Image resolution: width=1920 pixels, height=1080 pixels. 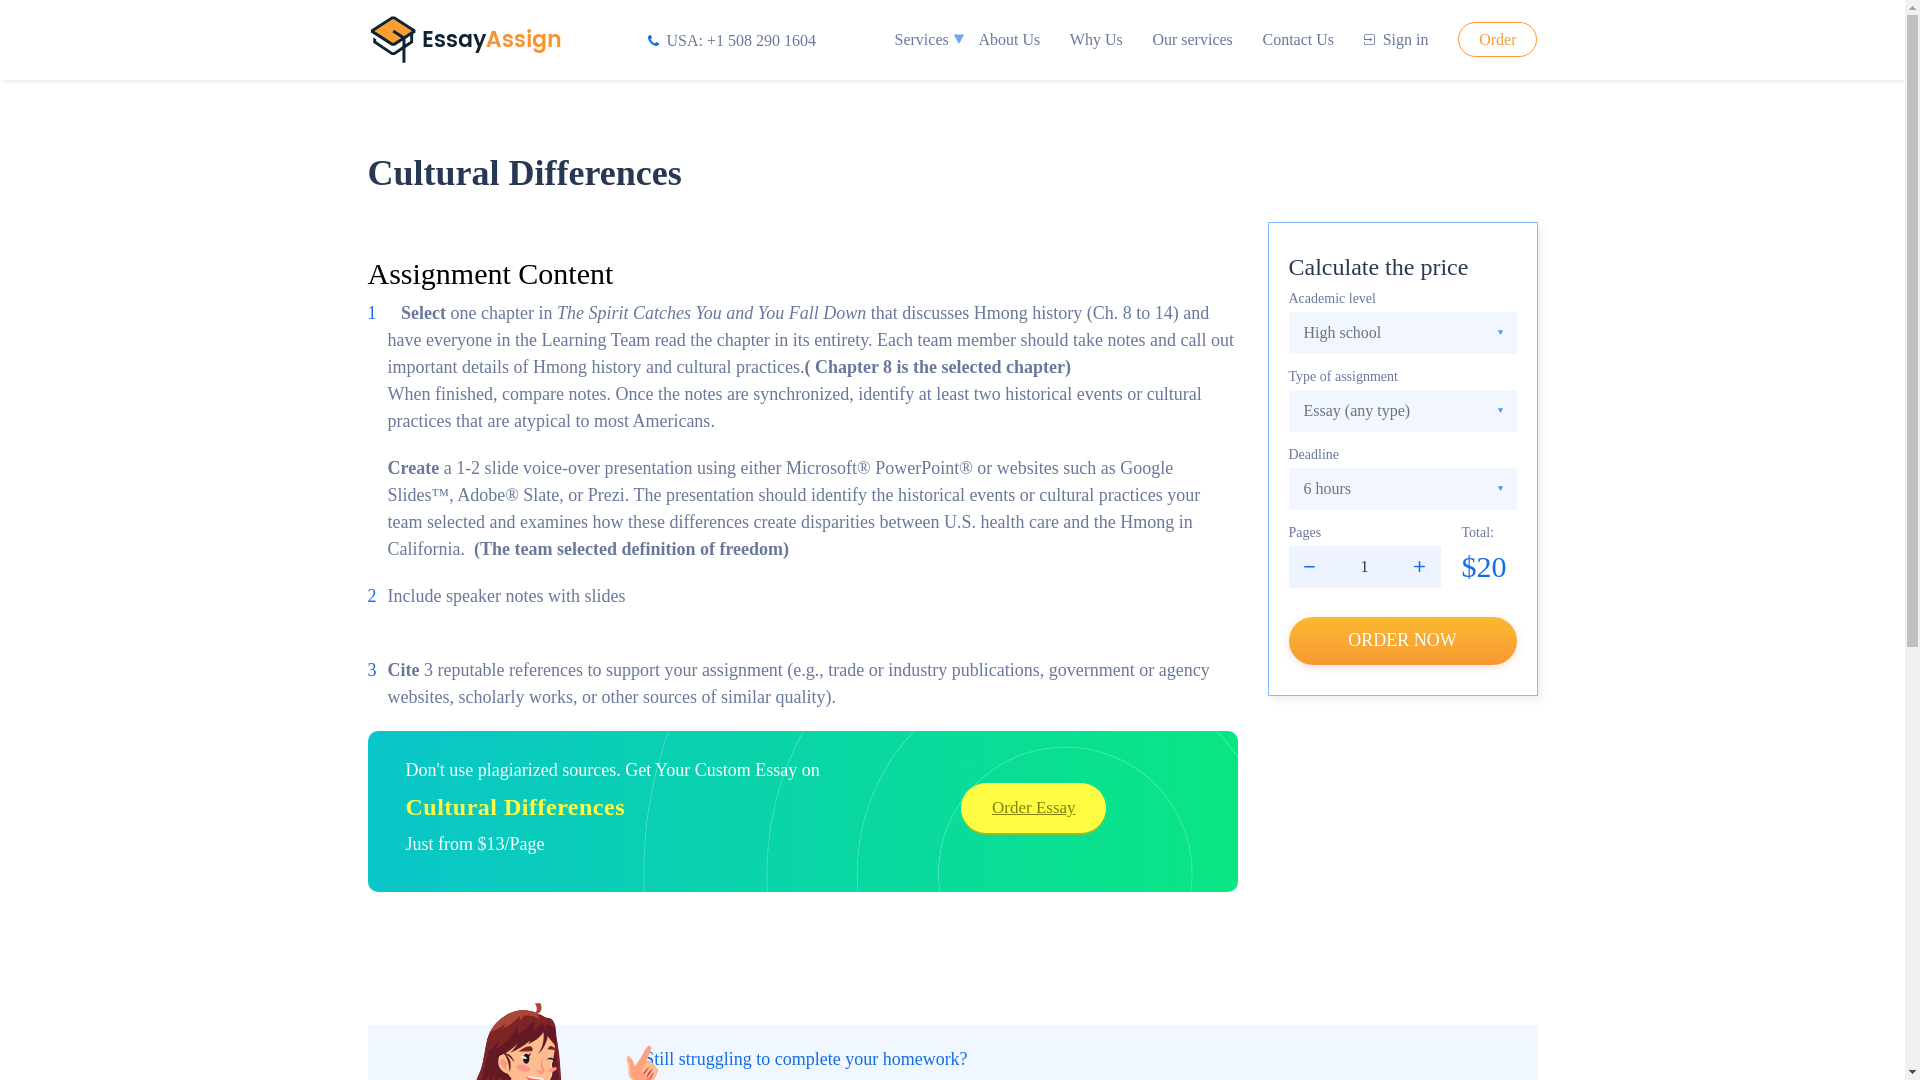 I want to click on About Us, so click(x=1008, y=39).